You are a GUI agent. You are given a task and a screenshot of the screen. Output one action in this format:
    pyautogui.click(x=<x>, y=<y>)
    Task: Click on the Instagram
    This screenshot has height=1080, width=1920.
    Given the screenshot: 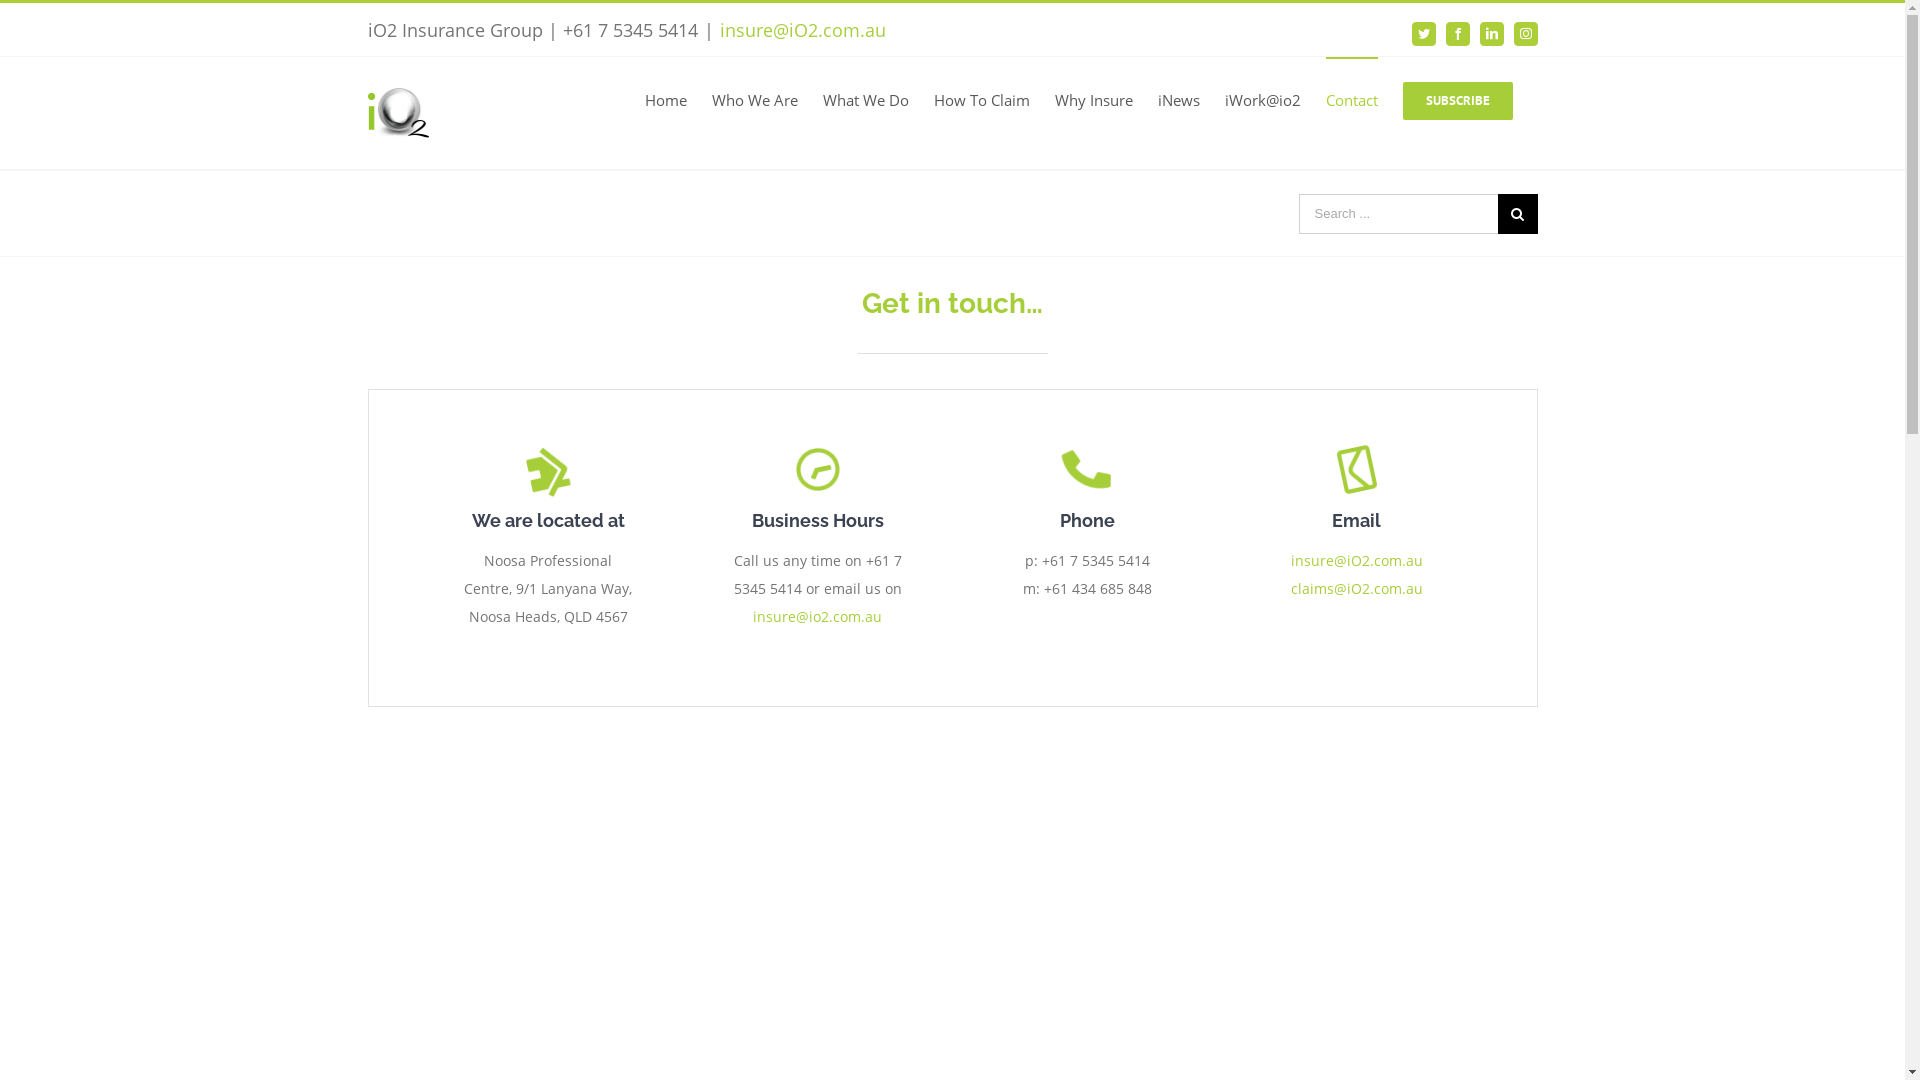 What is the action you would take?
    pyautogui.click(x=1526, y=34)
    